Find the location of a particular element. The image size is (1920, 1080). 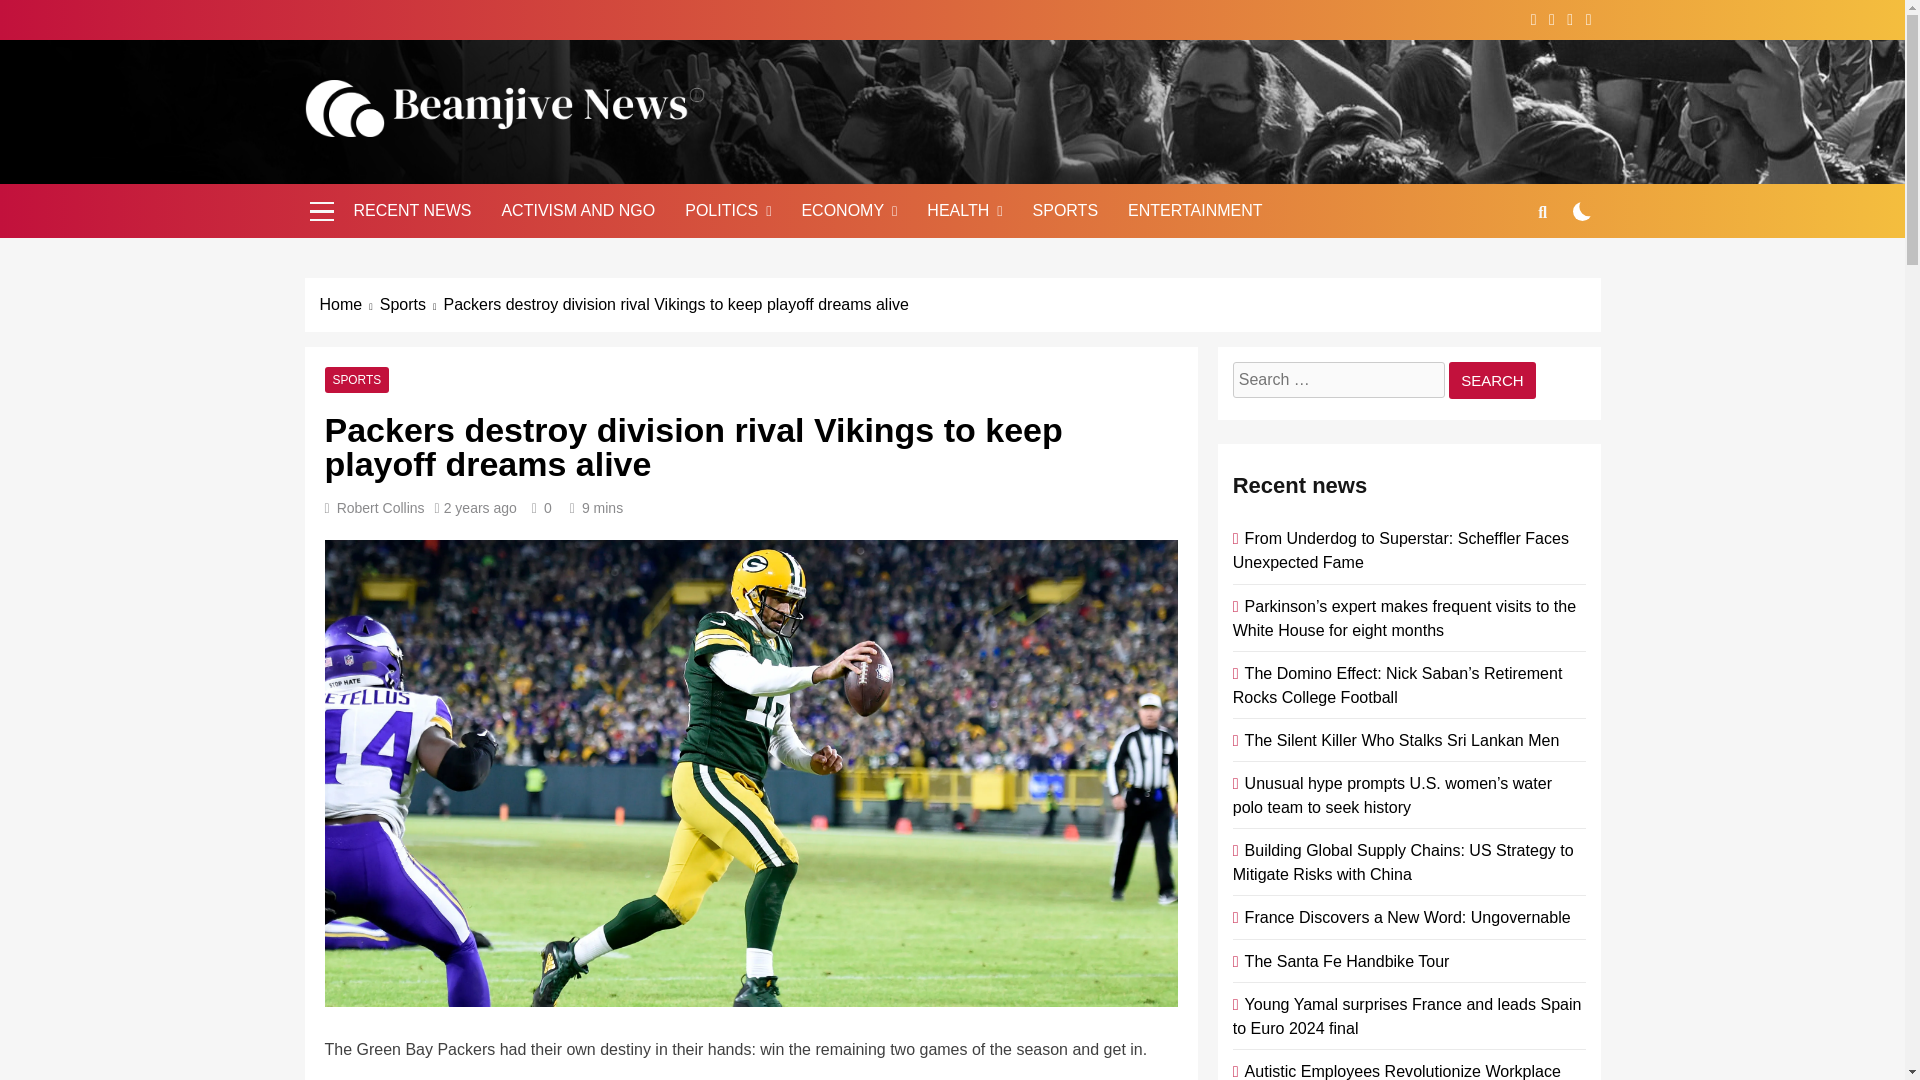

SPORTS is located at coordinates (356, 379).